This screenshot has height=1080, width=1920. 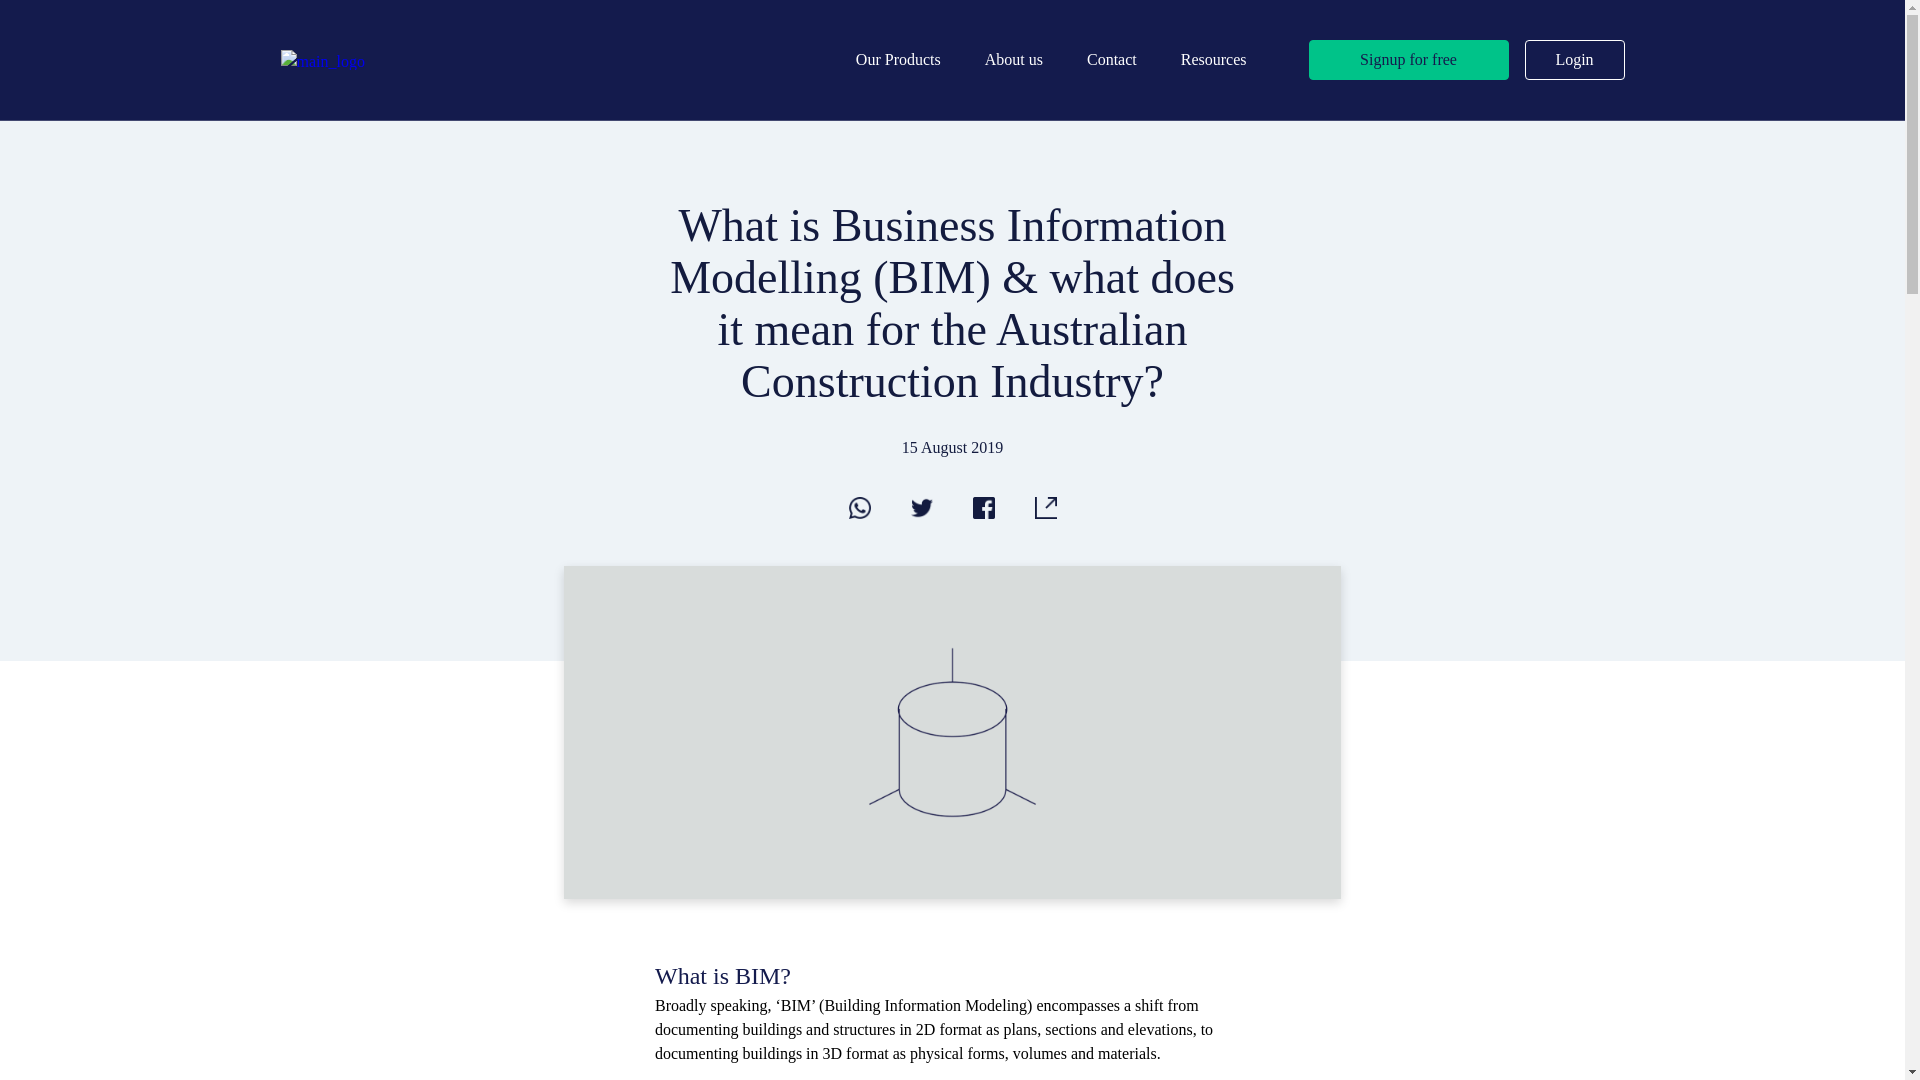 I want to click on Contact, so click(x=1112, y=59).